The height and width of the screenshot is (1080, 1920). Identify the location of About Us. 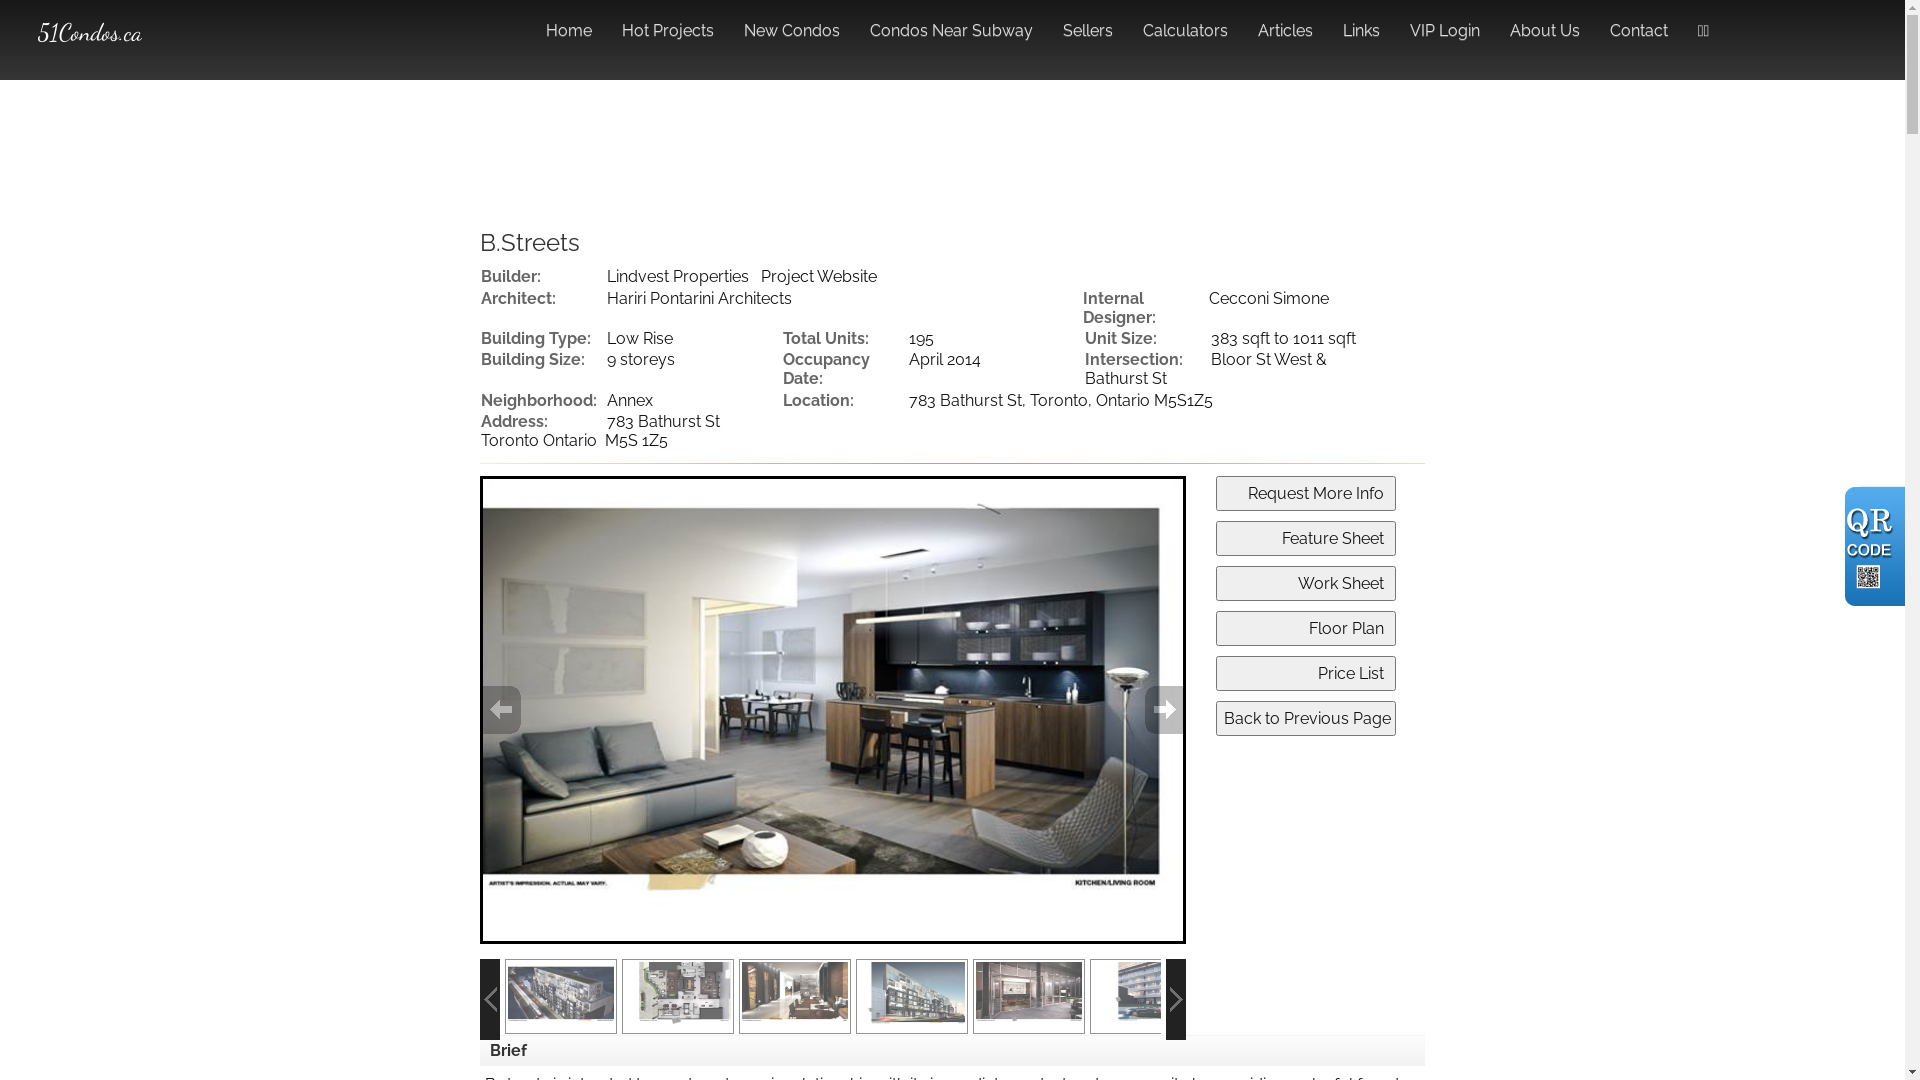
(1545, 24).